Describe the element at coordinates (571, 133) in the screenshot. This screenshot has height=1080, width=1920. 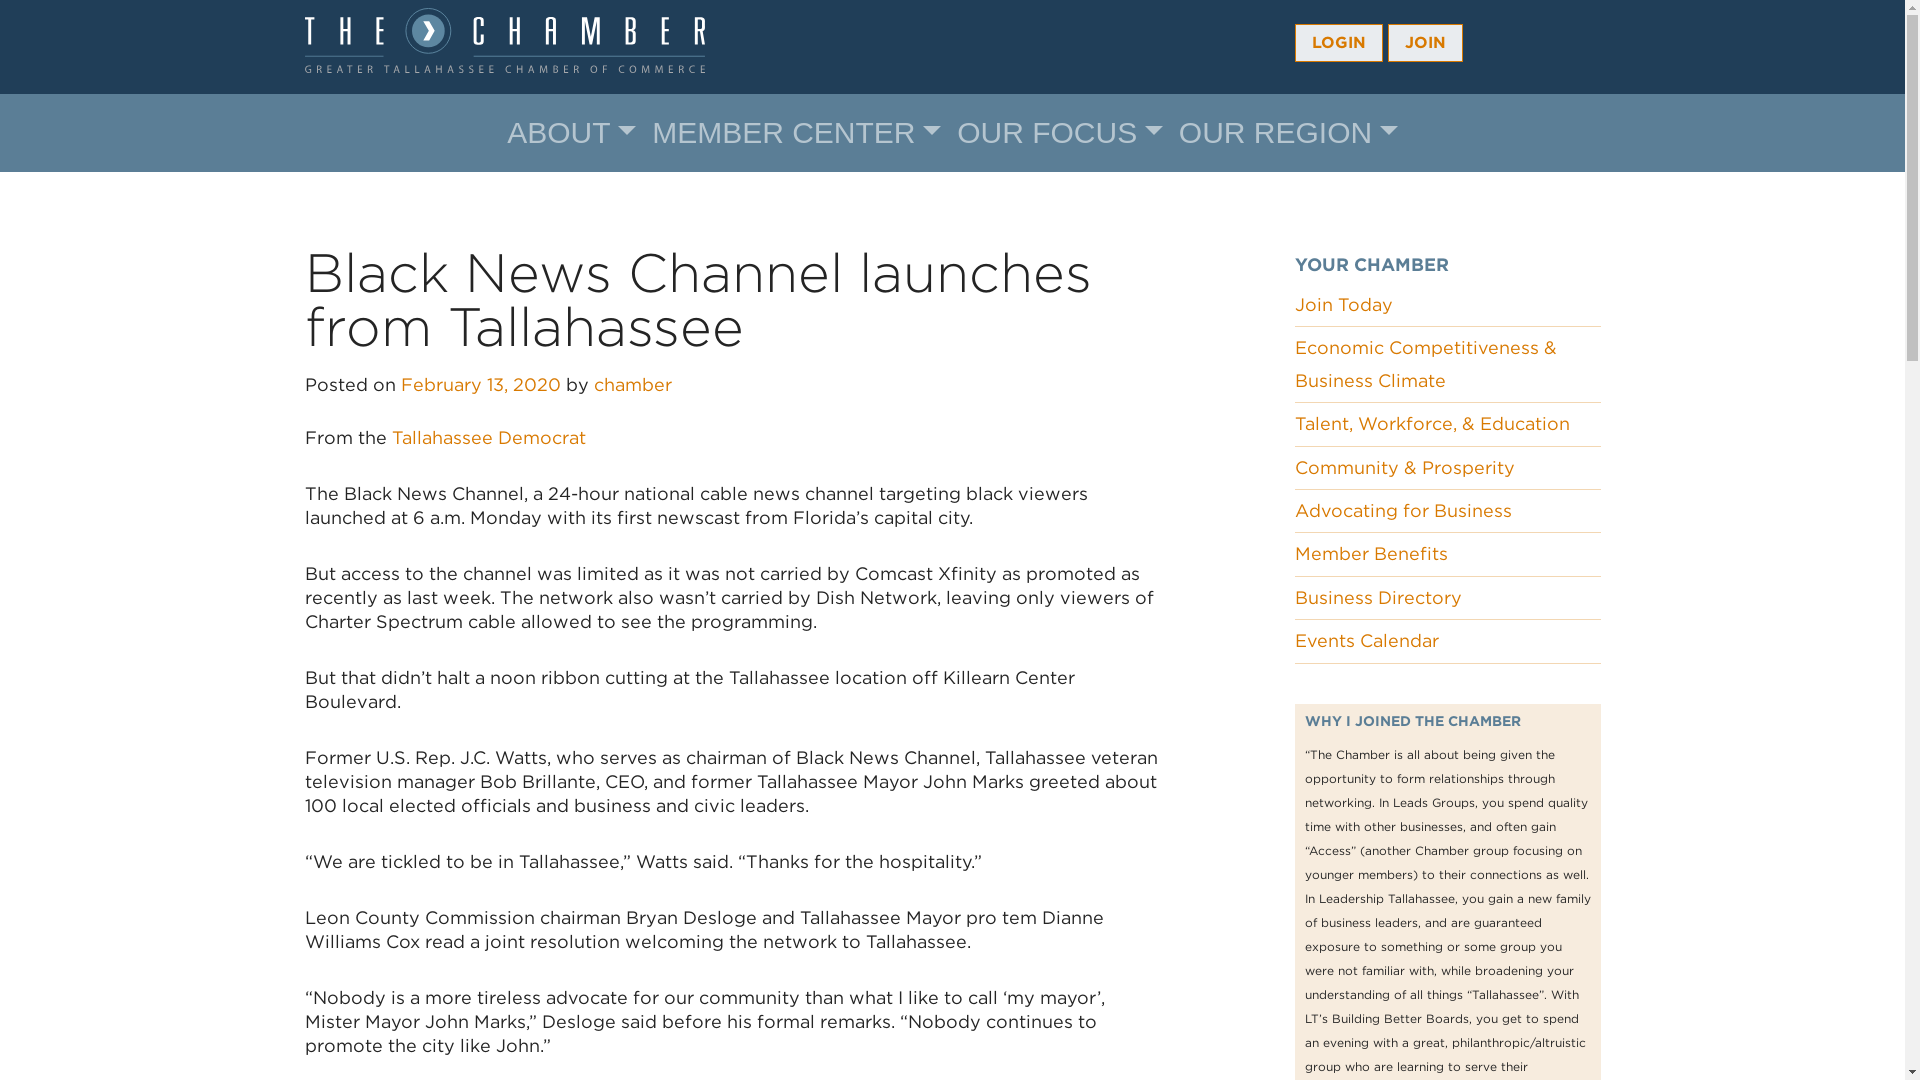
I see `ABOUT` at that location.